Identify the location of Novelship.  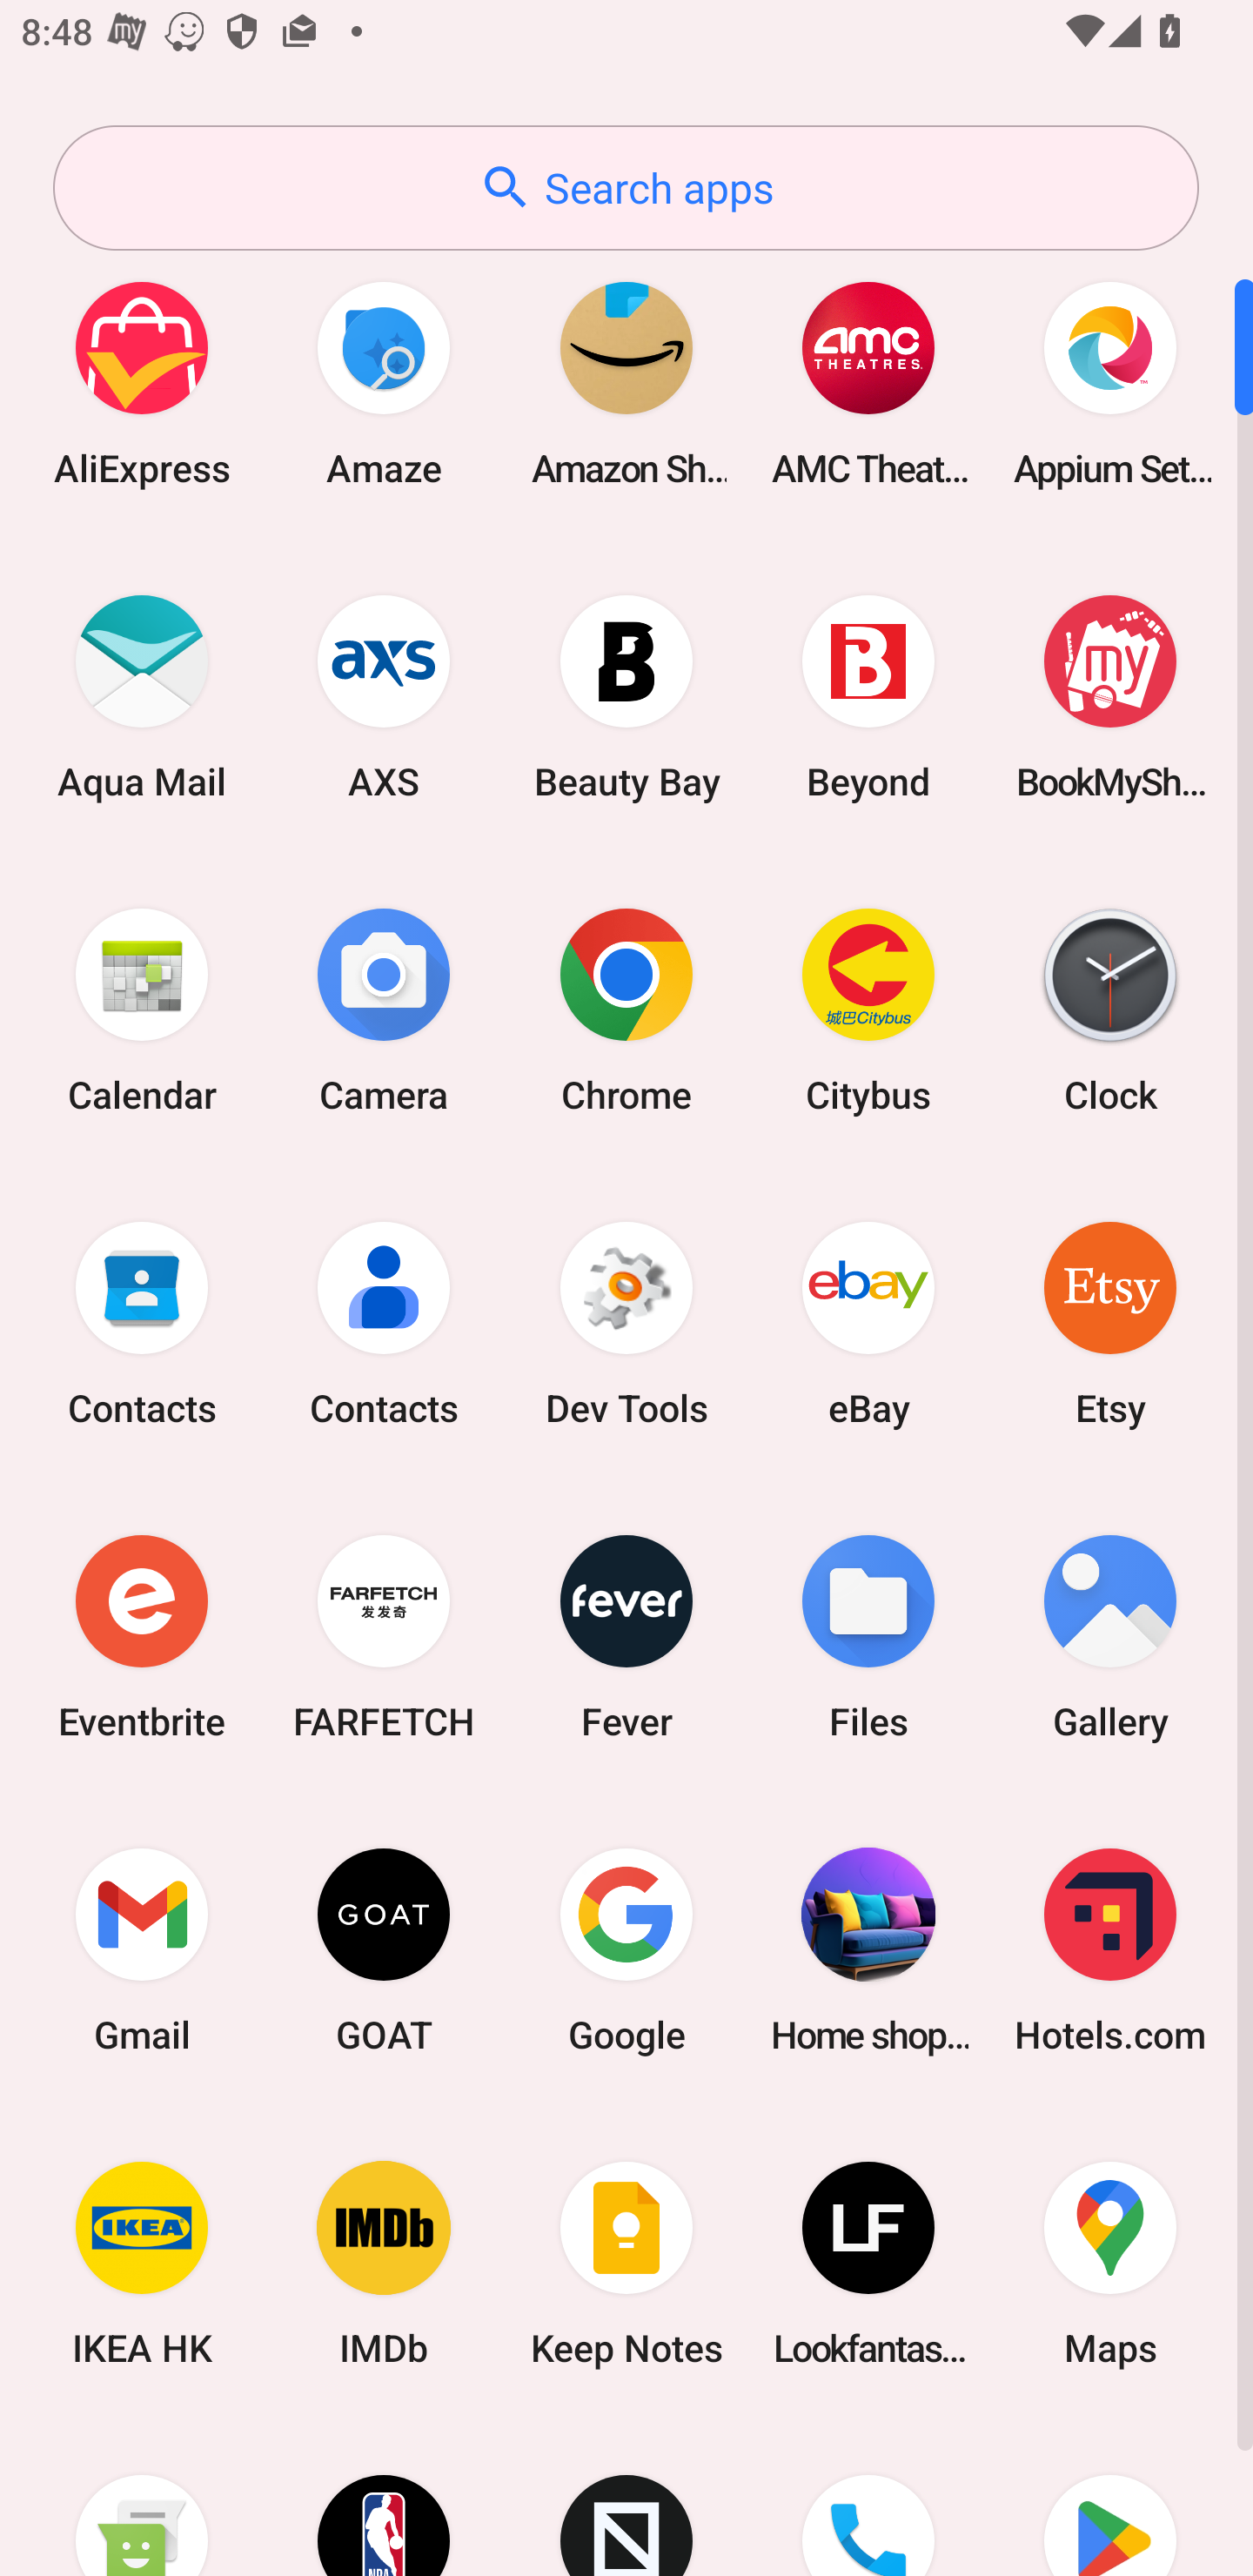
(626, 2499).